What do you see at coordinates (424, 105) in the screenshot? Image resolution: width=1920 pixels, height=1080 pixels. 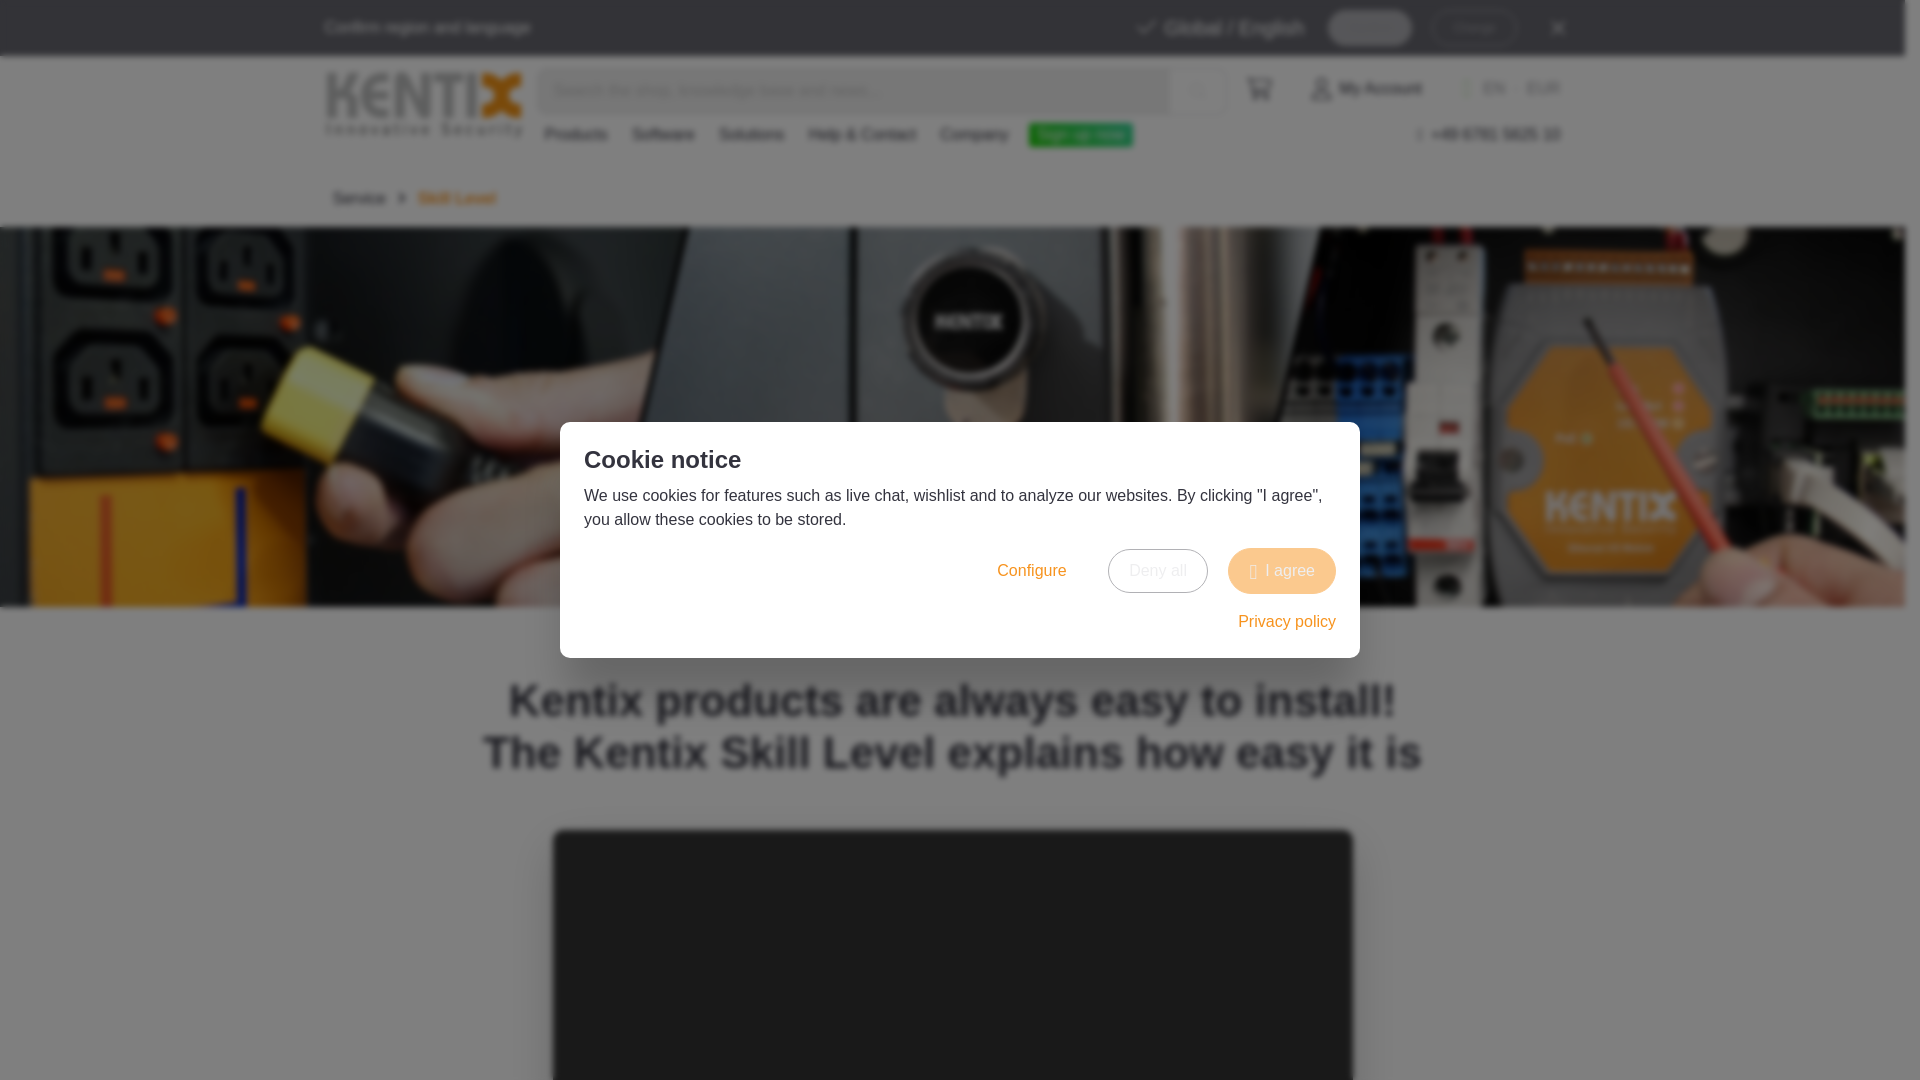 I see `Go to homepage` at bounding box center [424, 105].